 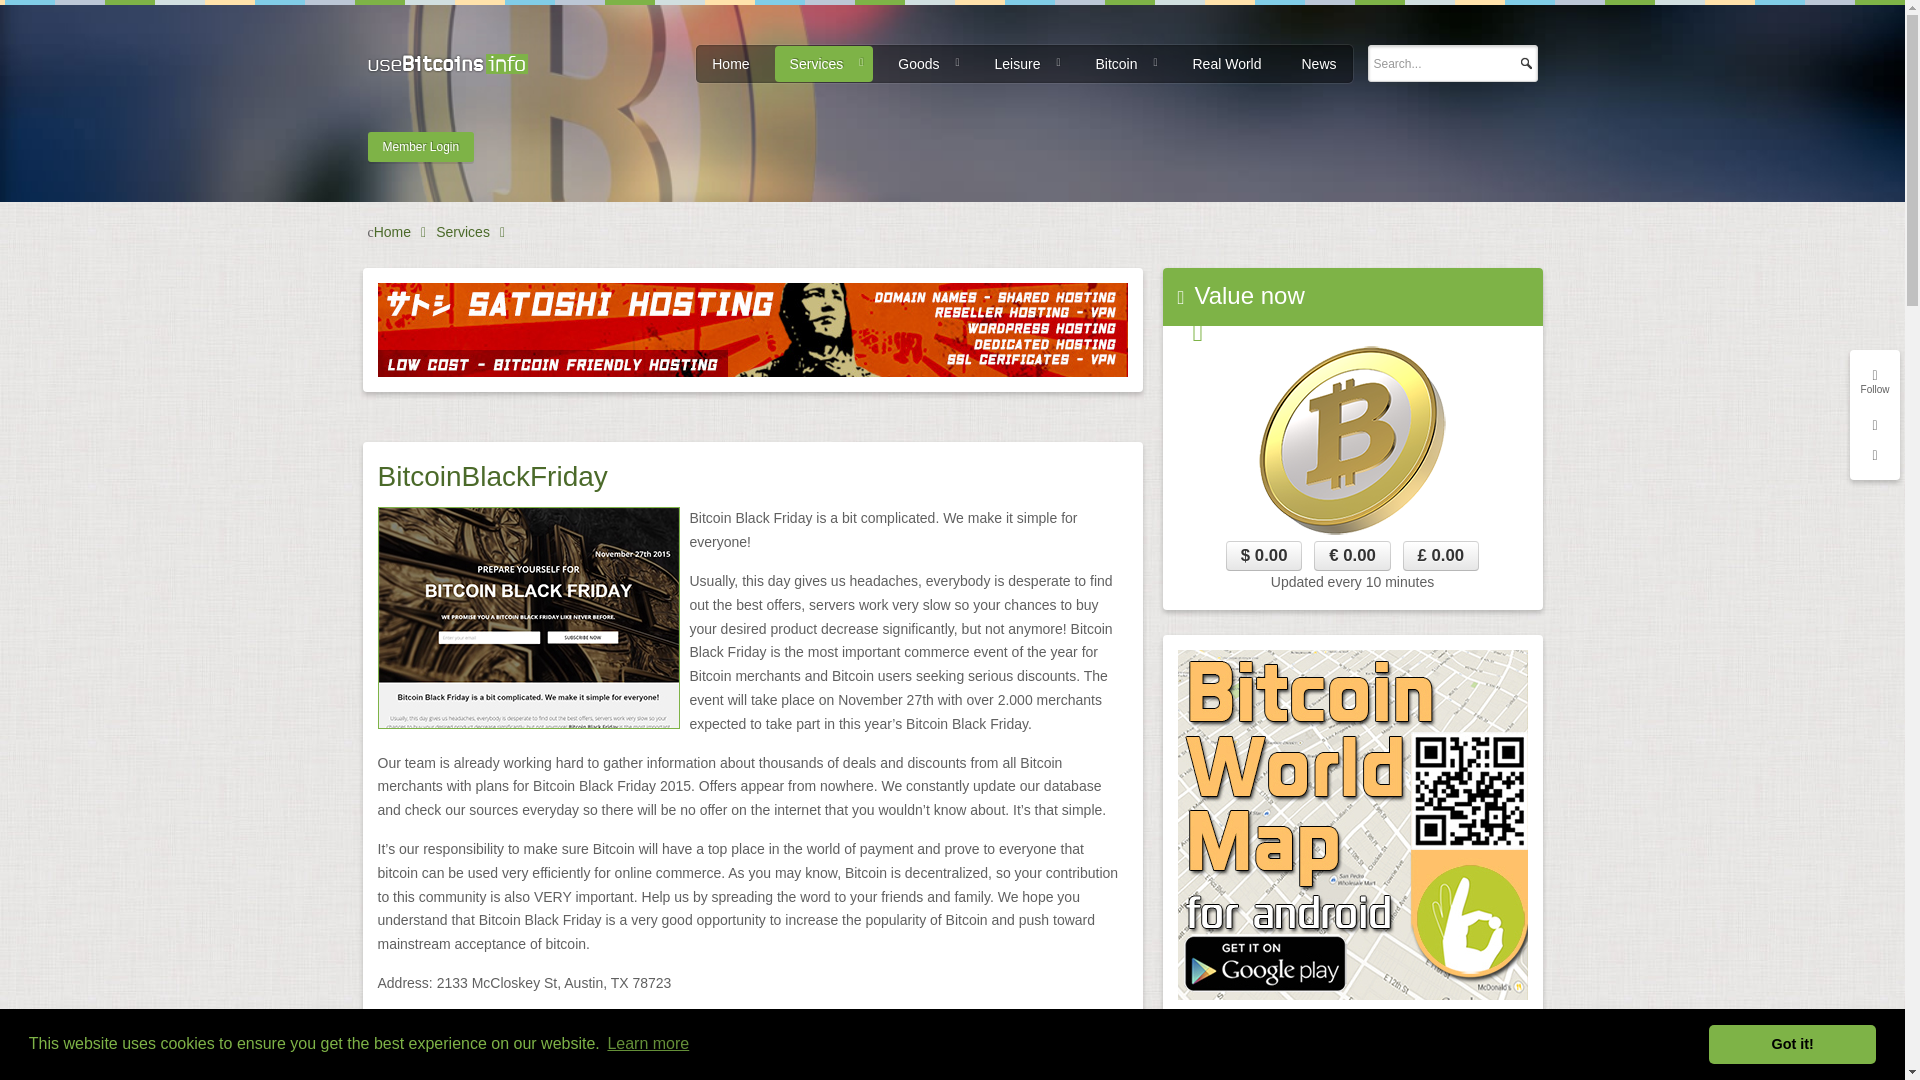 What do you see at coordinates (824, 64) in the screenshot?
I see `Services` at bounding box center [824, 64].